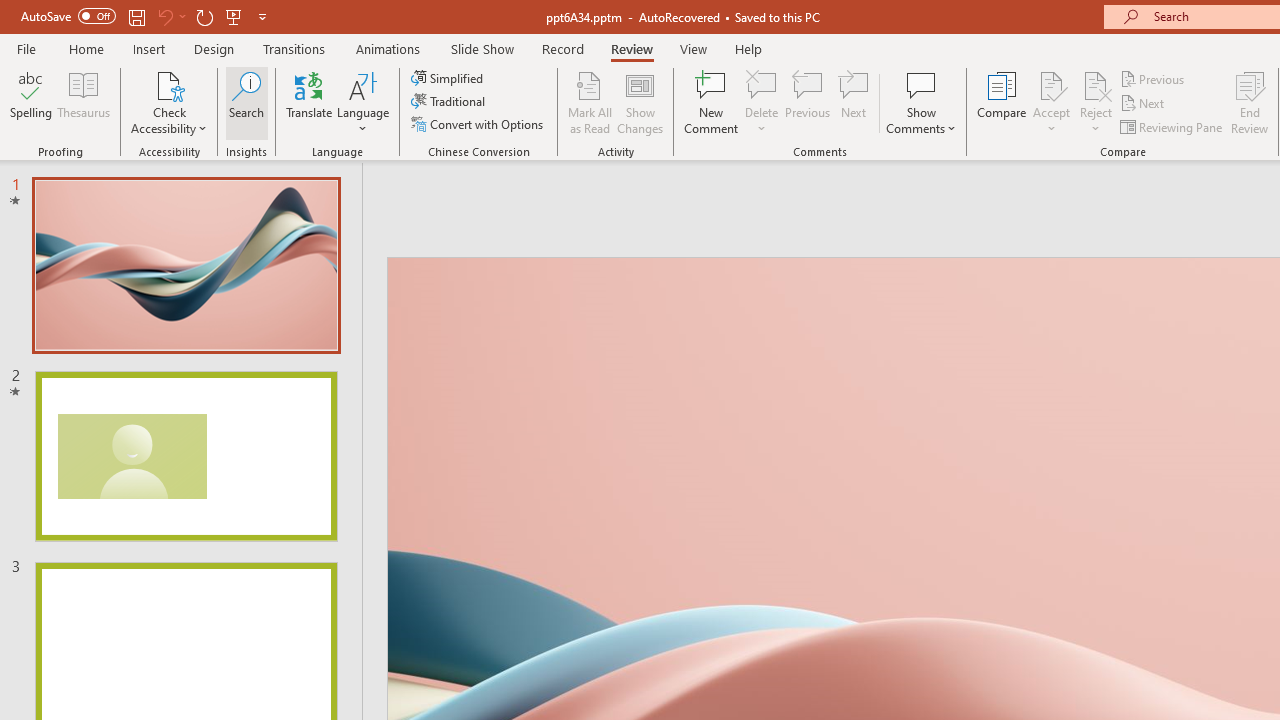 Image resolution: width=1280 pixels, height=720 pixels. Describe the element at coordinates (1096, 102) in the screenshot. I see `Reject` at that location.